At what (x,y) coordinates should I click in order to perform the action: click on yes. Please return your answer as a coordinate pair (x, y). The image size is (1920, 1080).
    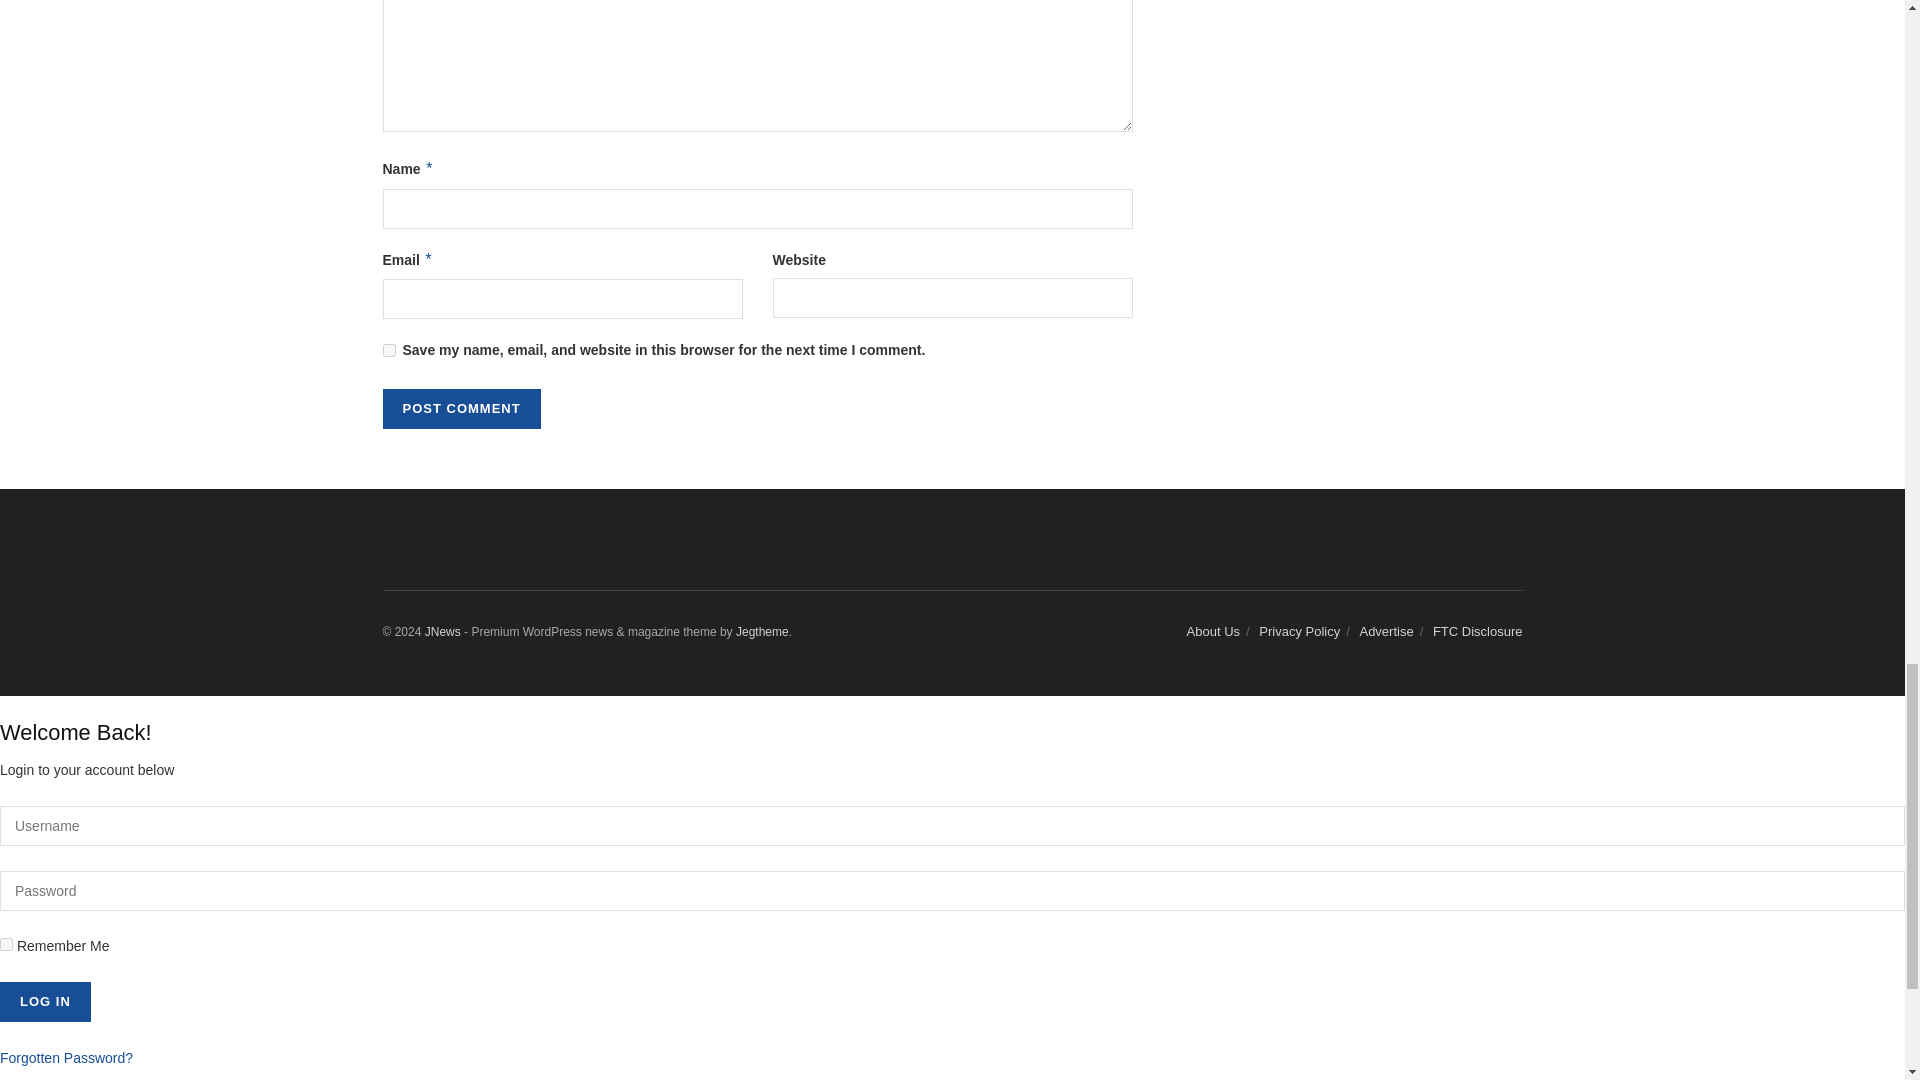
    Looking at the image, I should click on (388, 350).